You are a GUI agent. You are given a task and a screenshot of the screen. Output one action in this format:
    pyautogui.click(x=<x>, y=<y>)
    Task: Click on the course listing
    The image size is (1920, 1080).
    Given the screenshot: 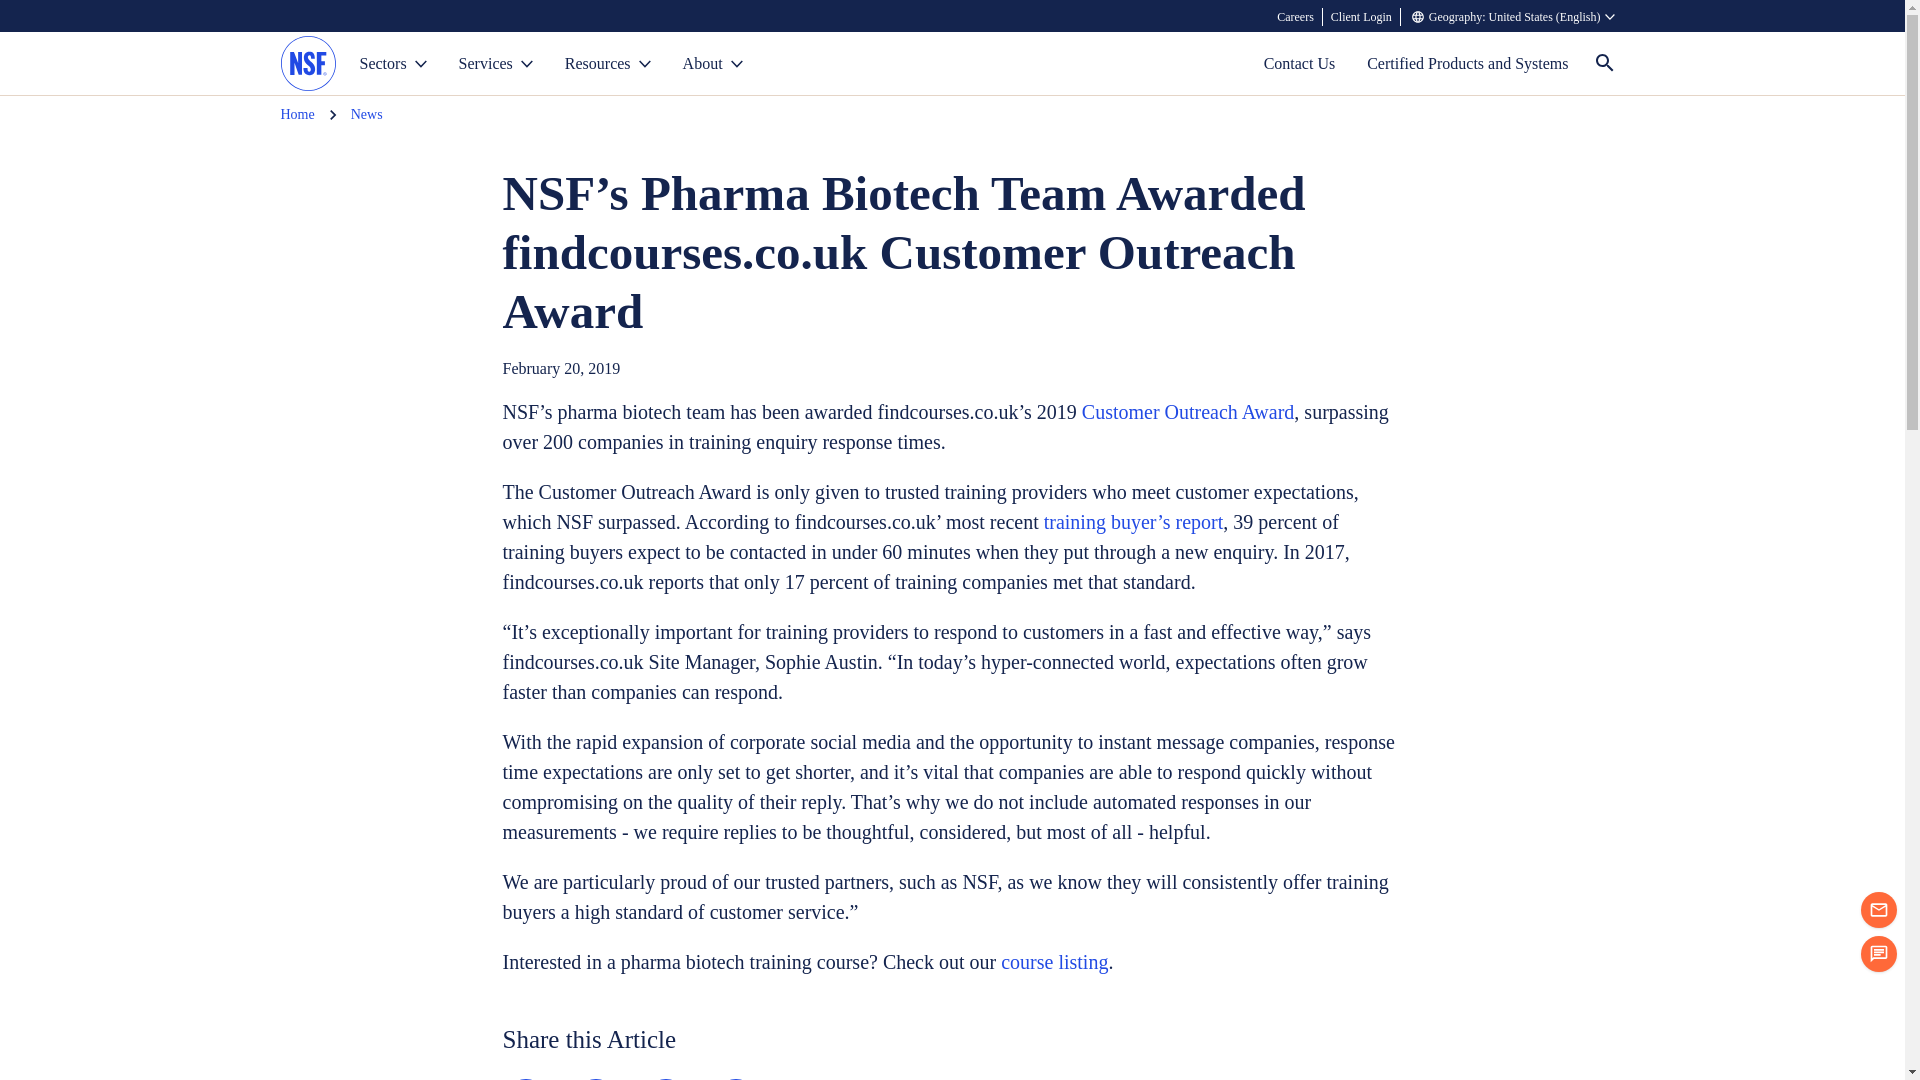 What is the action you would take?
    pyautogui.click(x=1054, y=962)
    